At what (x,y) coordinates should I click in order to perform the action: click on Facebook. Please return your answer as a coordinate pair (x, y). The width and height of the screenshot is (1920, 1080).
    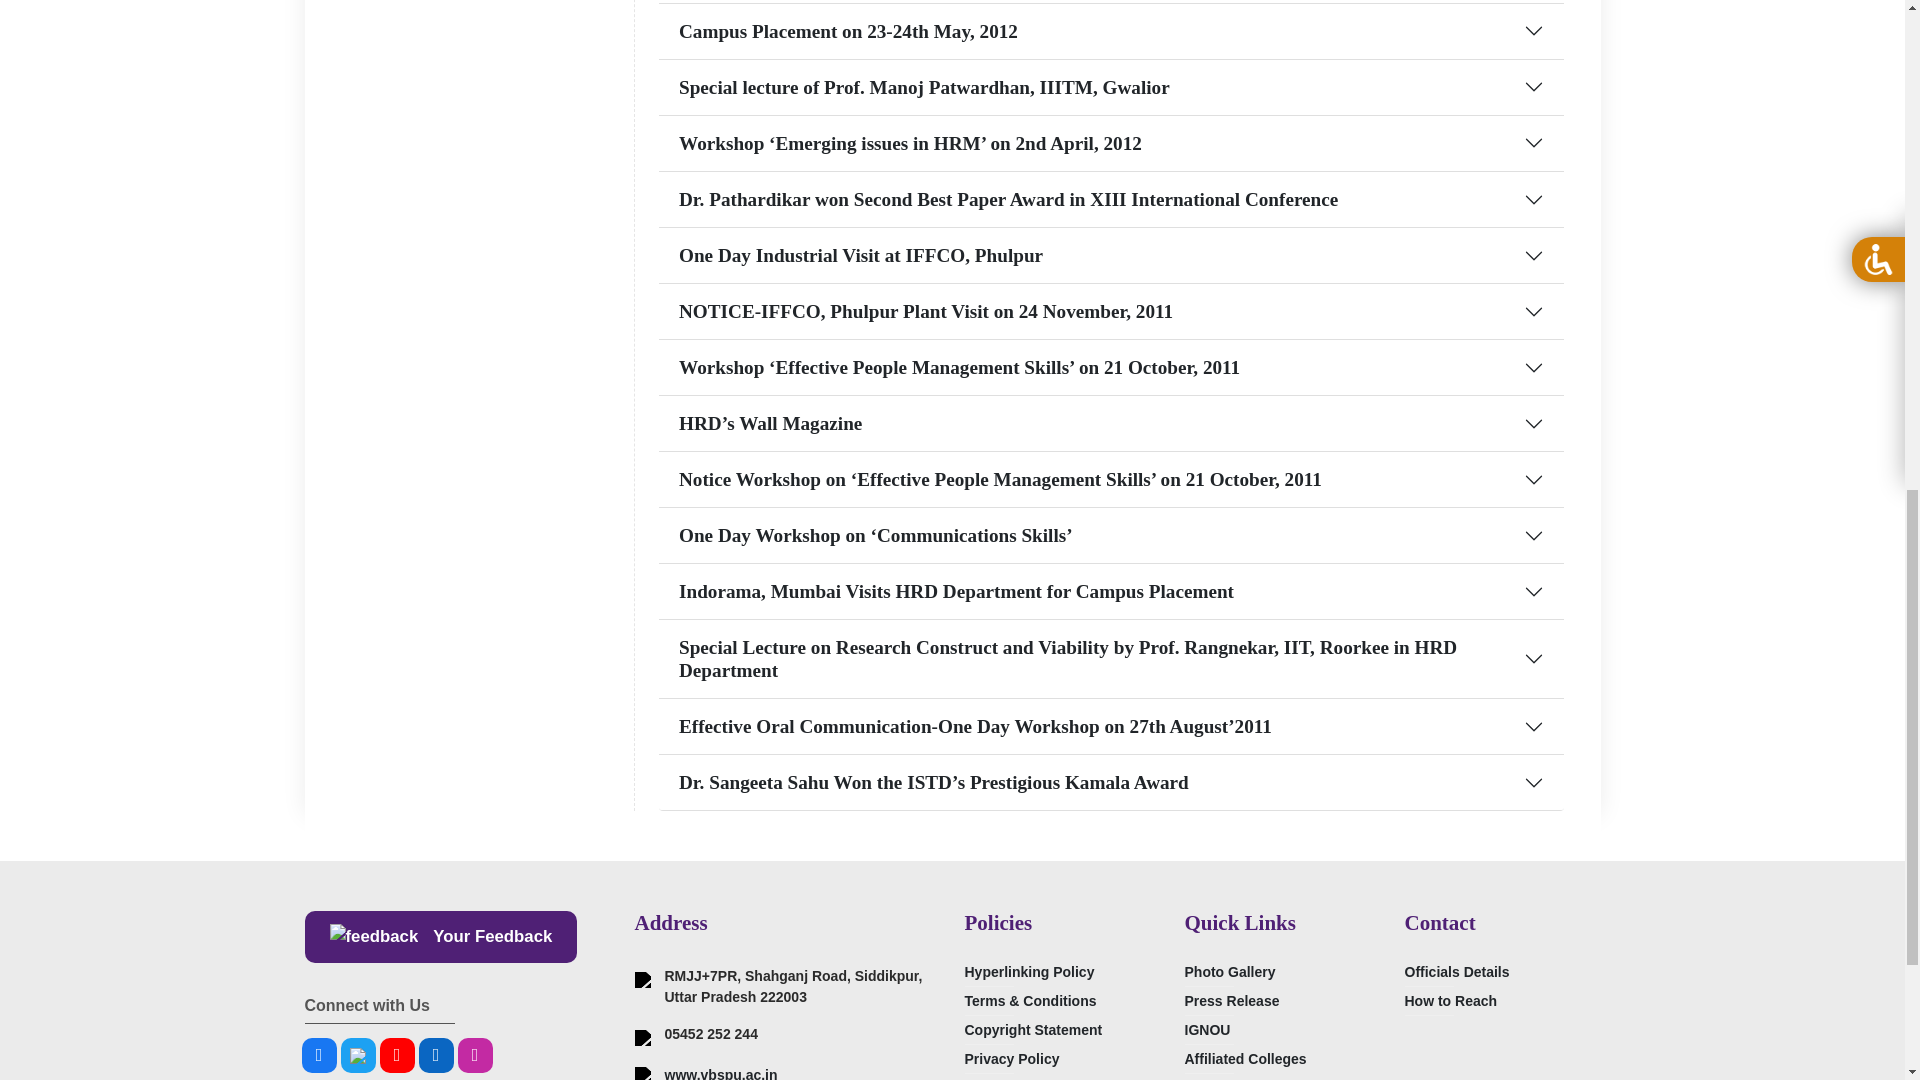
    Looking at the image, I should click on (319, 1055).